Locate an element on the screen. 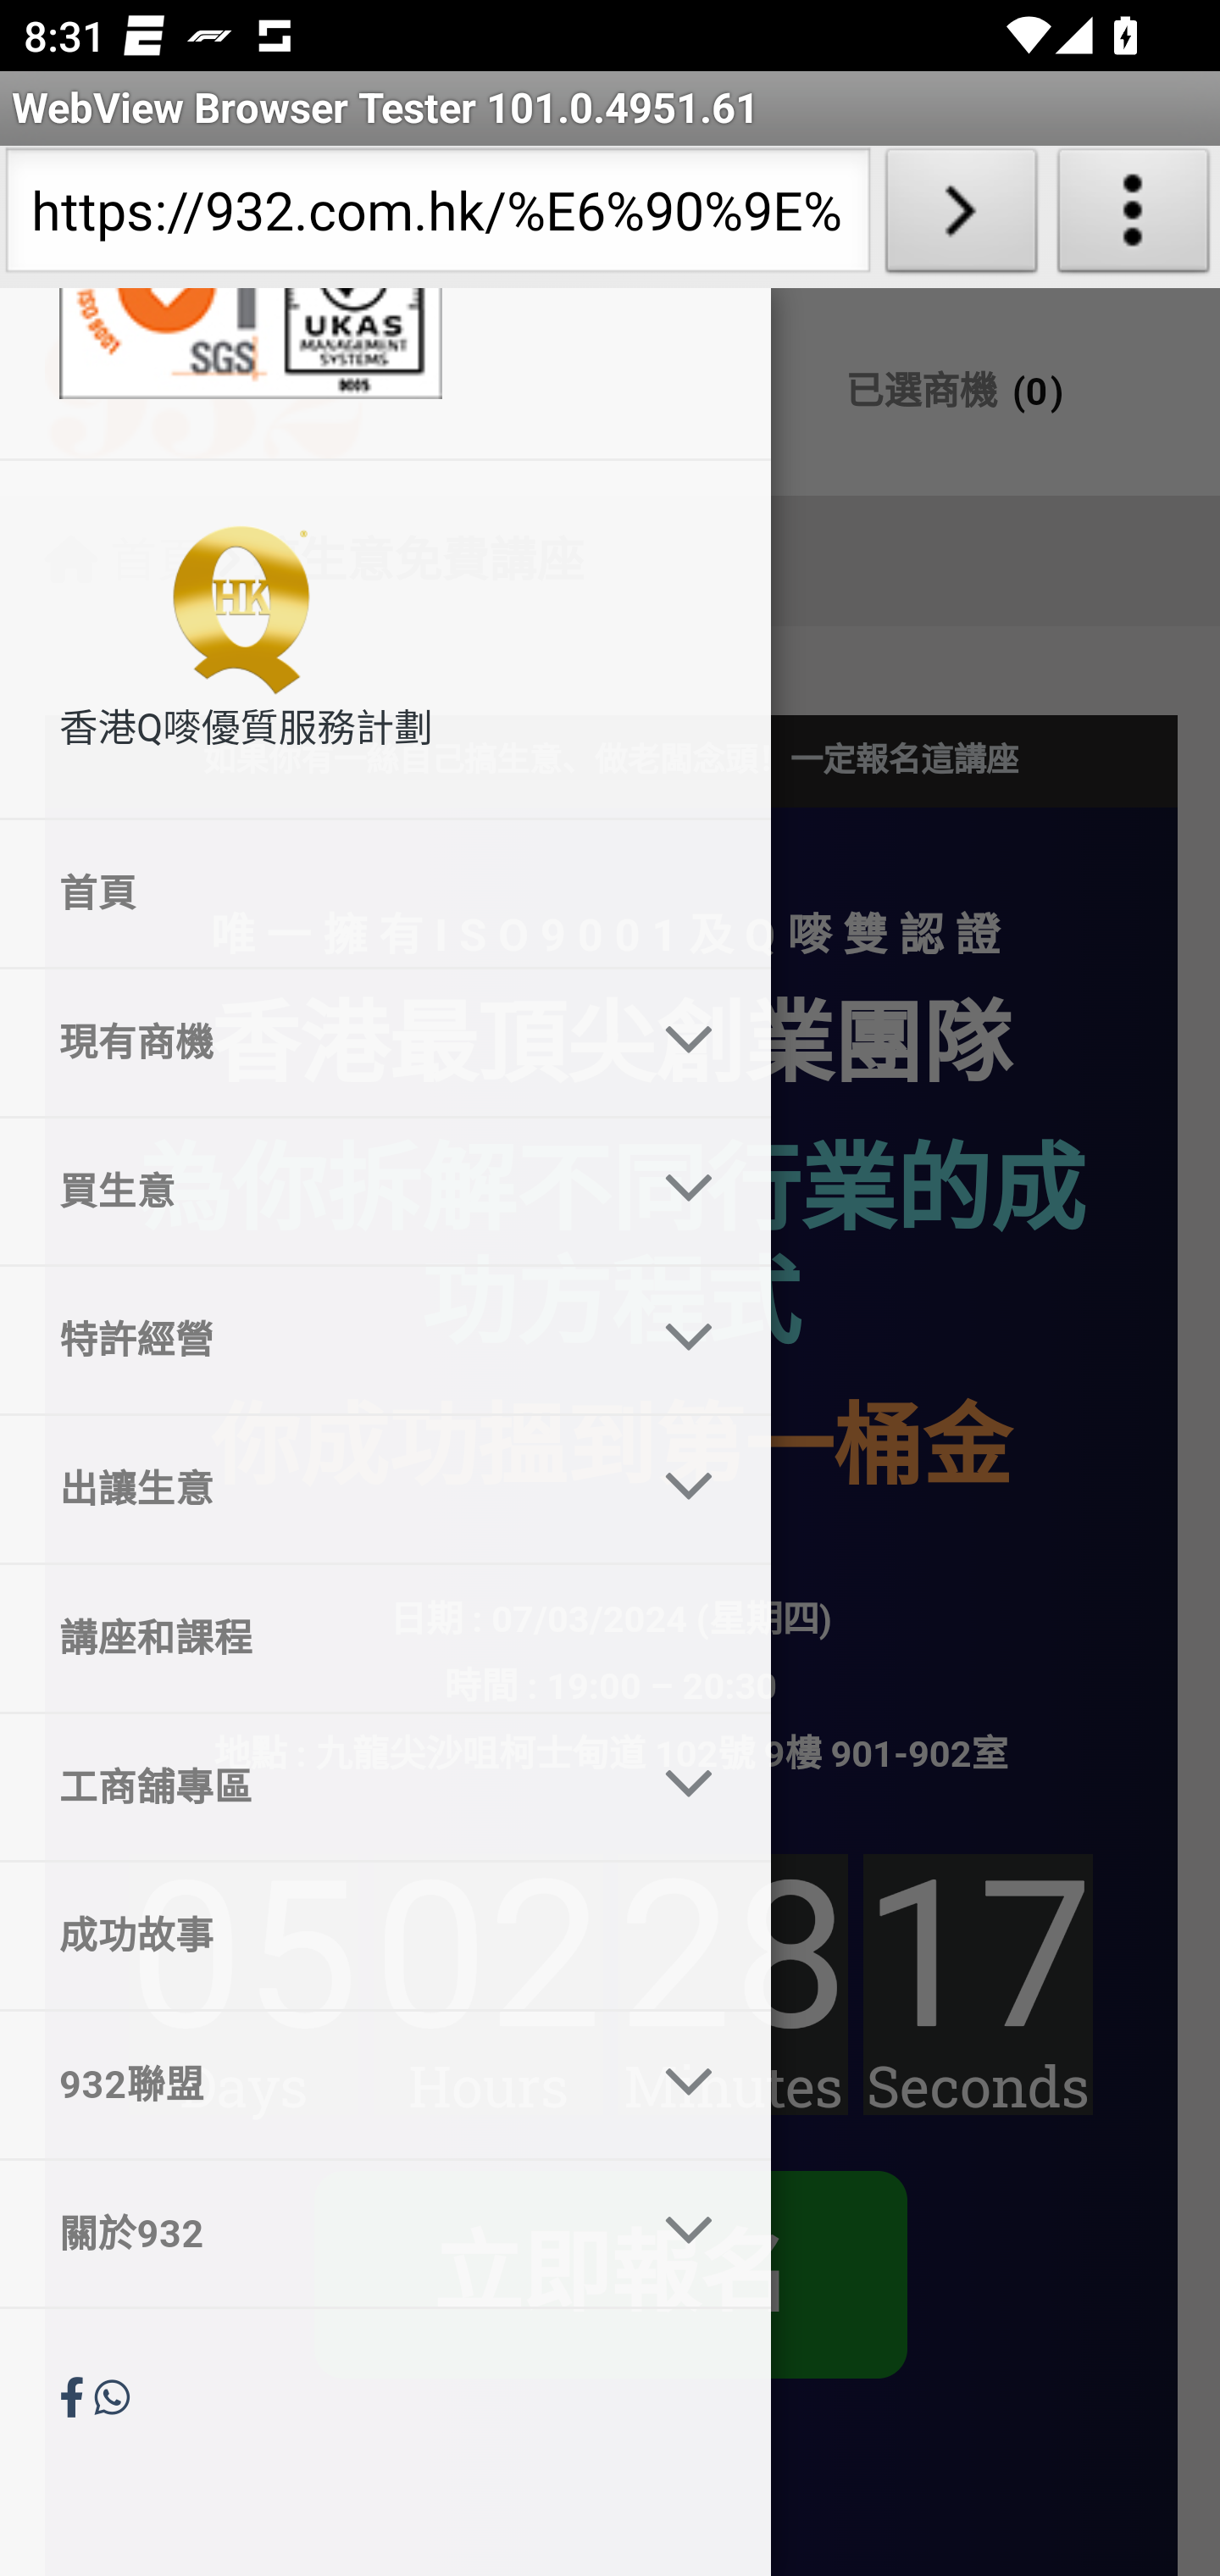 The height and width of the screenshot is (2576, 1220). Toggle is located at coordinates (690, 1041).